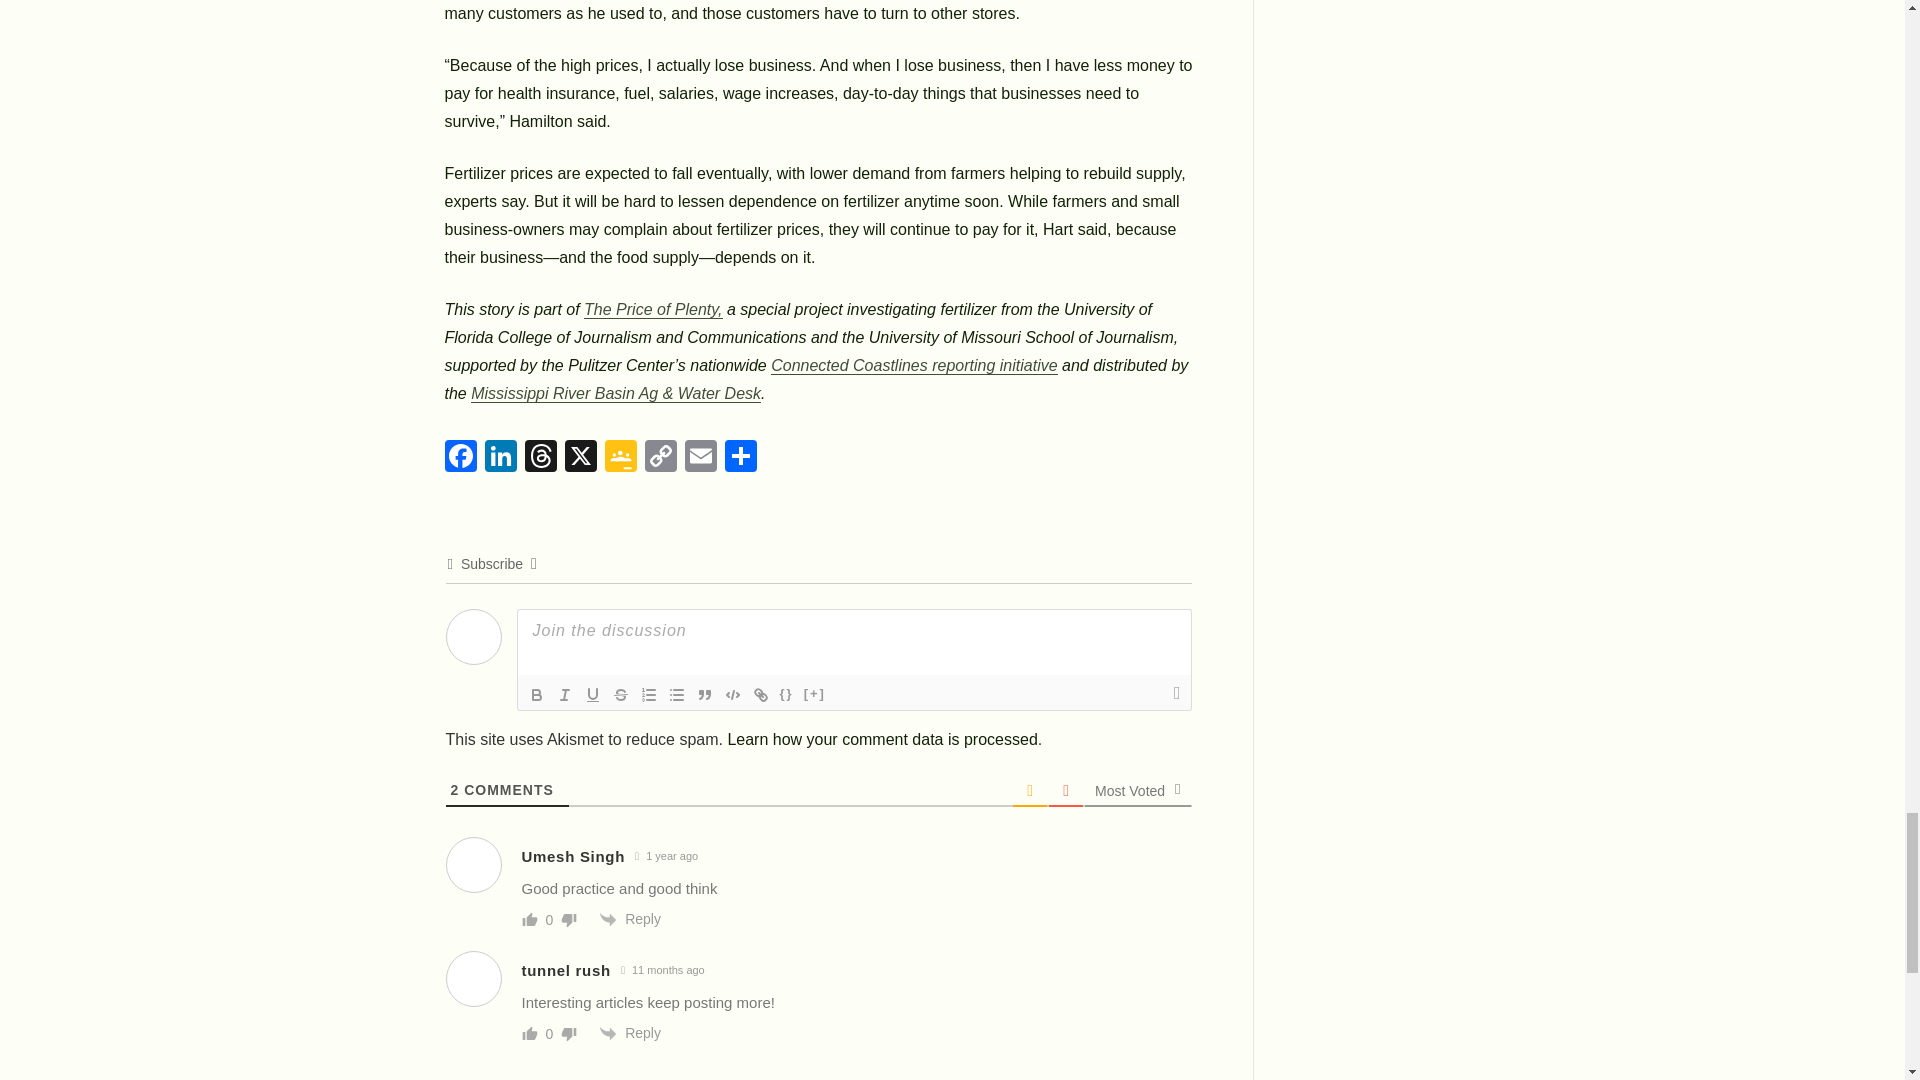 Image resolution: width=1920 pixels, height=1080 pixels. I want to click on Google Classroom, so click(619, 455).